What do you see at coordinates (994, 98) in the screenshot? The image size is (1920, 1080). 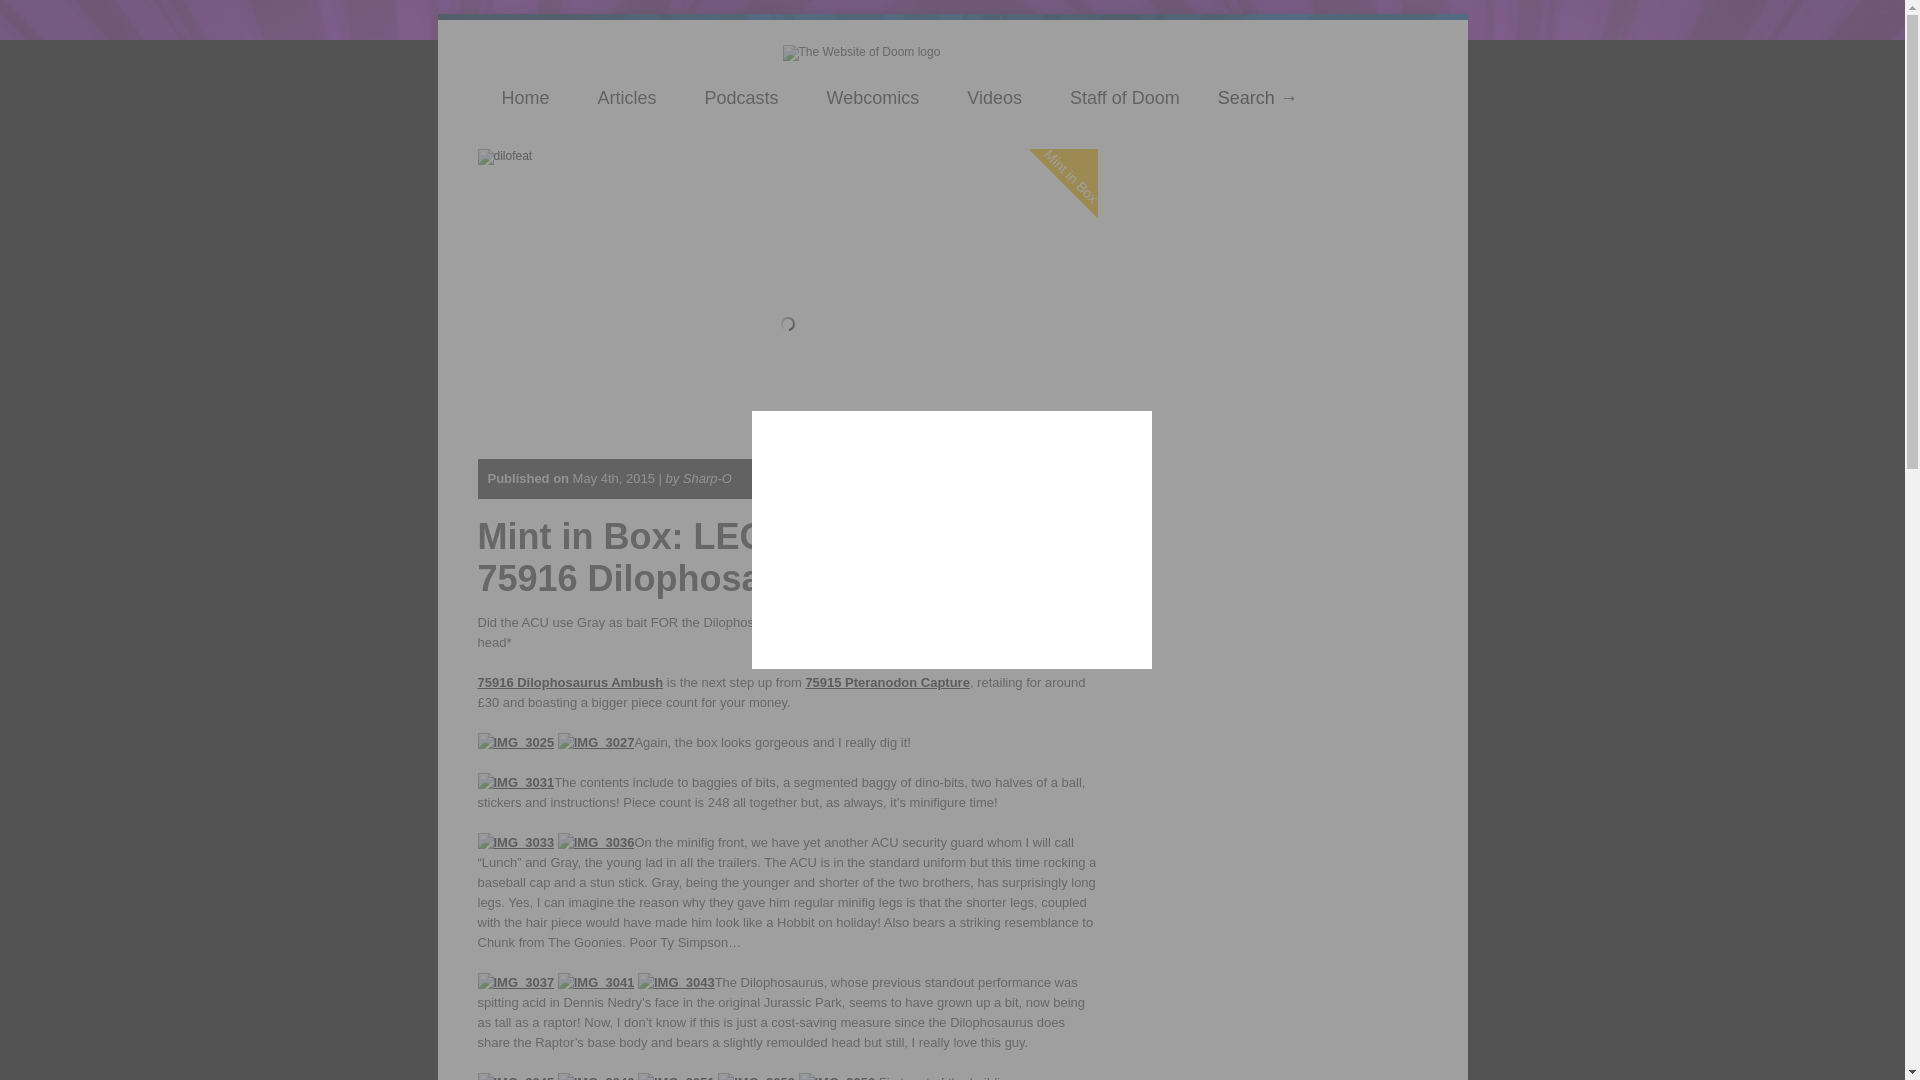 I see `Videos` at bounding box center [994, 98].